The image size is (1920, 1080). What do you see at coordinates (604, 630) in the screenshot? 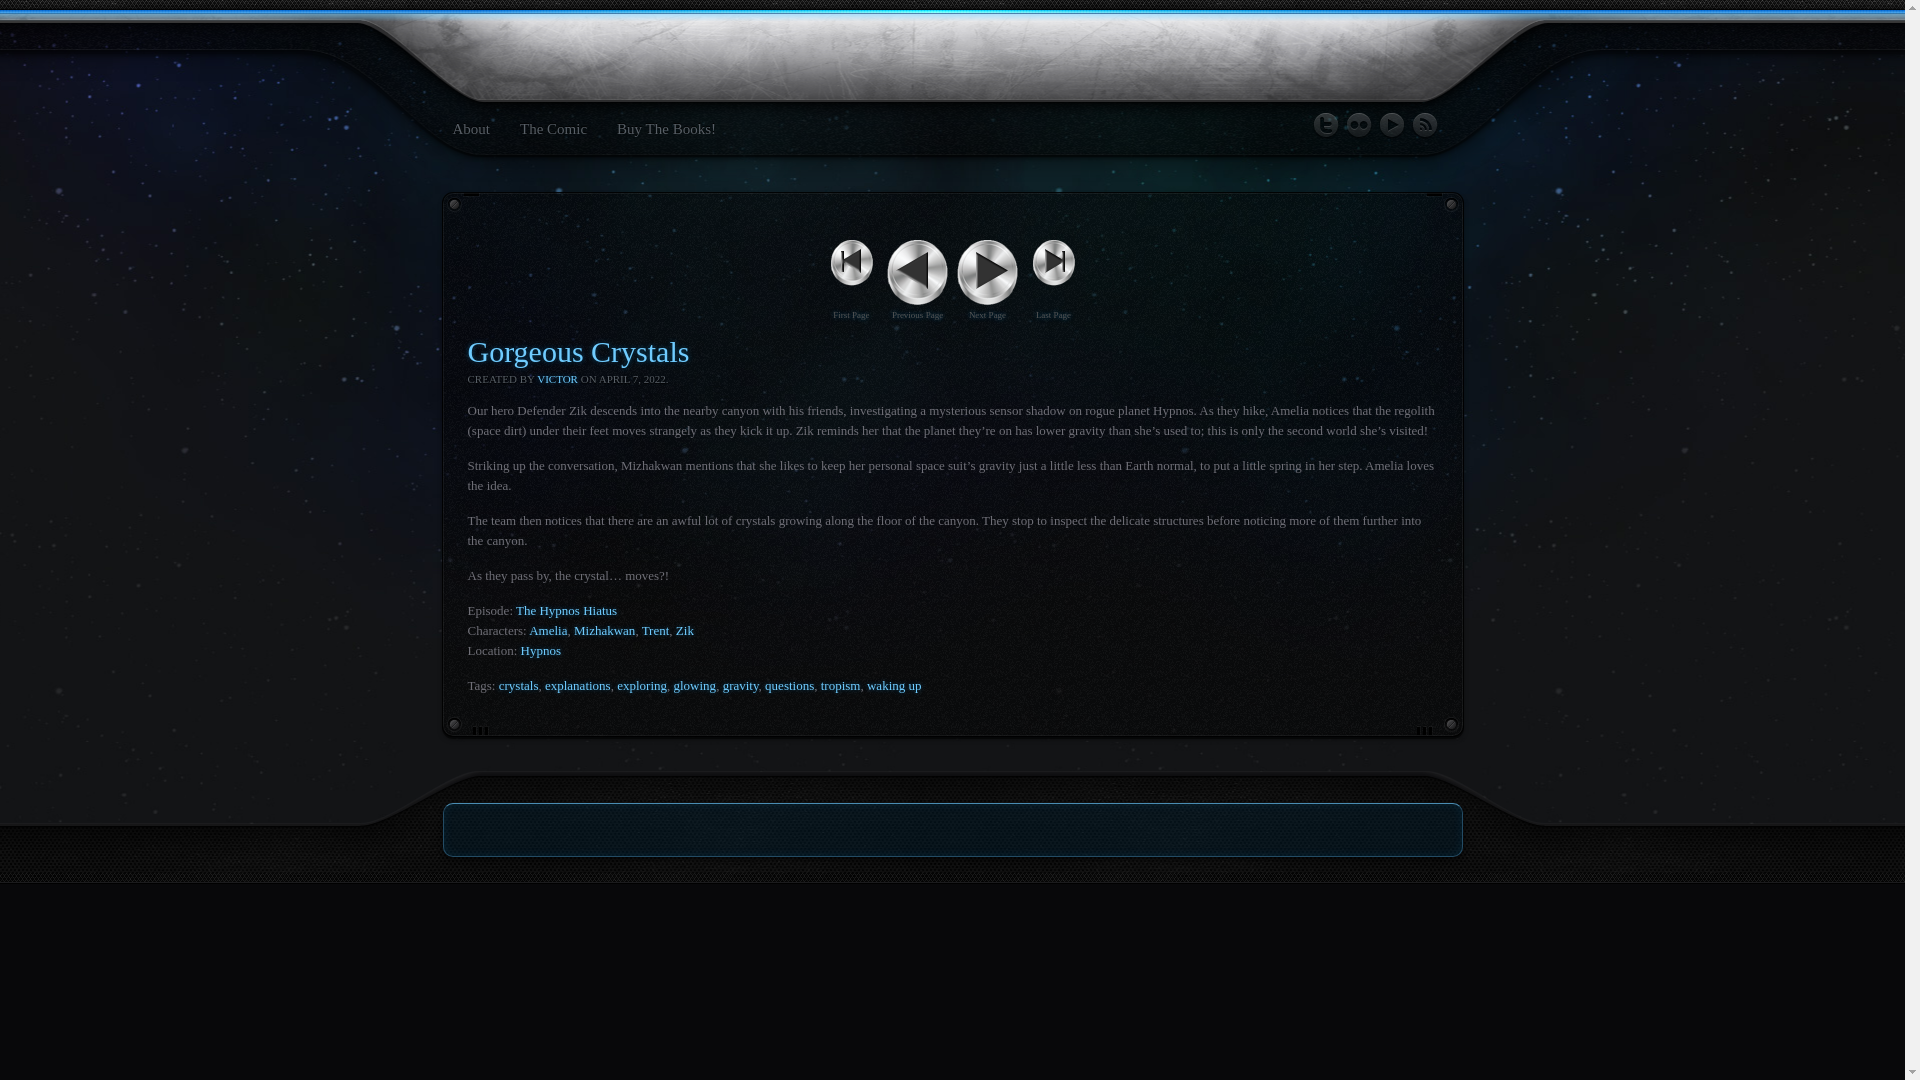
I see `Mizhakwan` at bounding box center [604, 630].